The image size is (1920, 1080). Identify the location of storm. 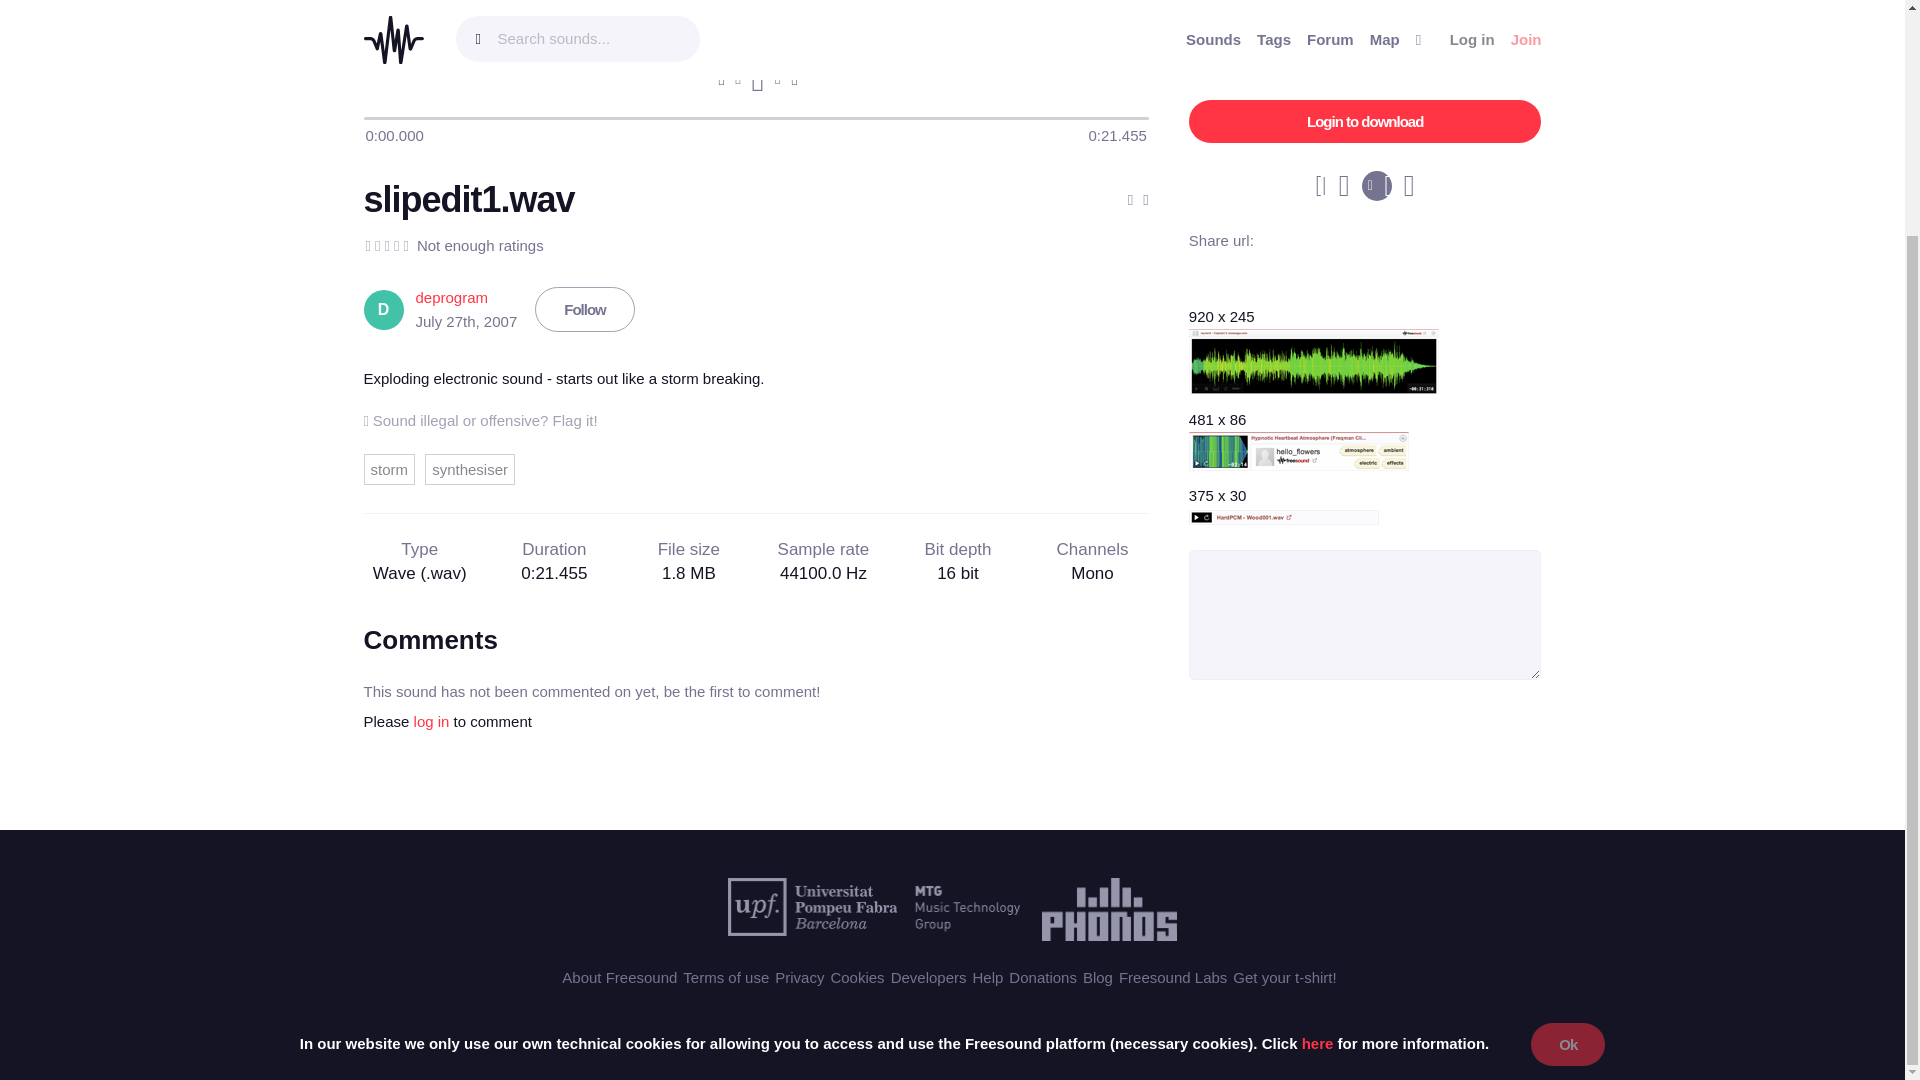
(390, 468).